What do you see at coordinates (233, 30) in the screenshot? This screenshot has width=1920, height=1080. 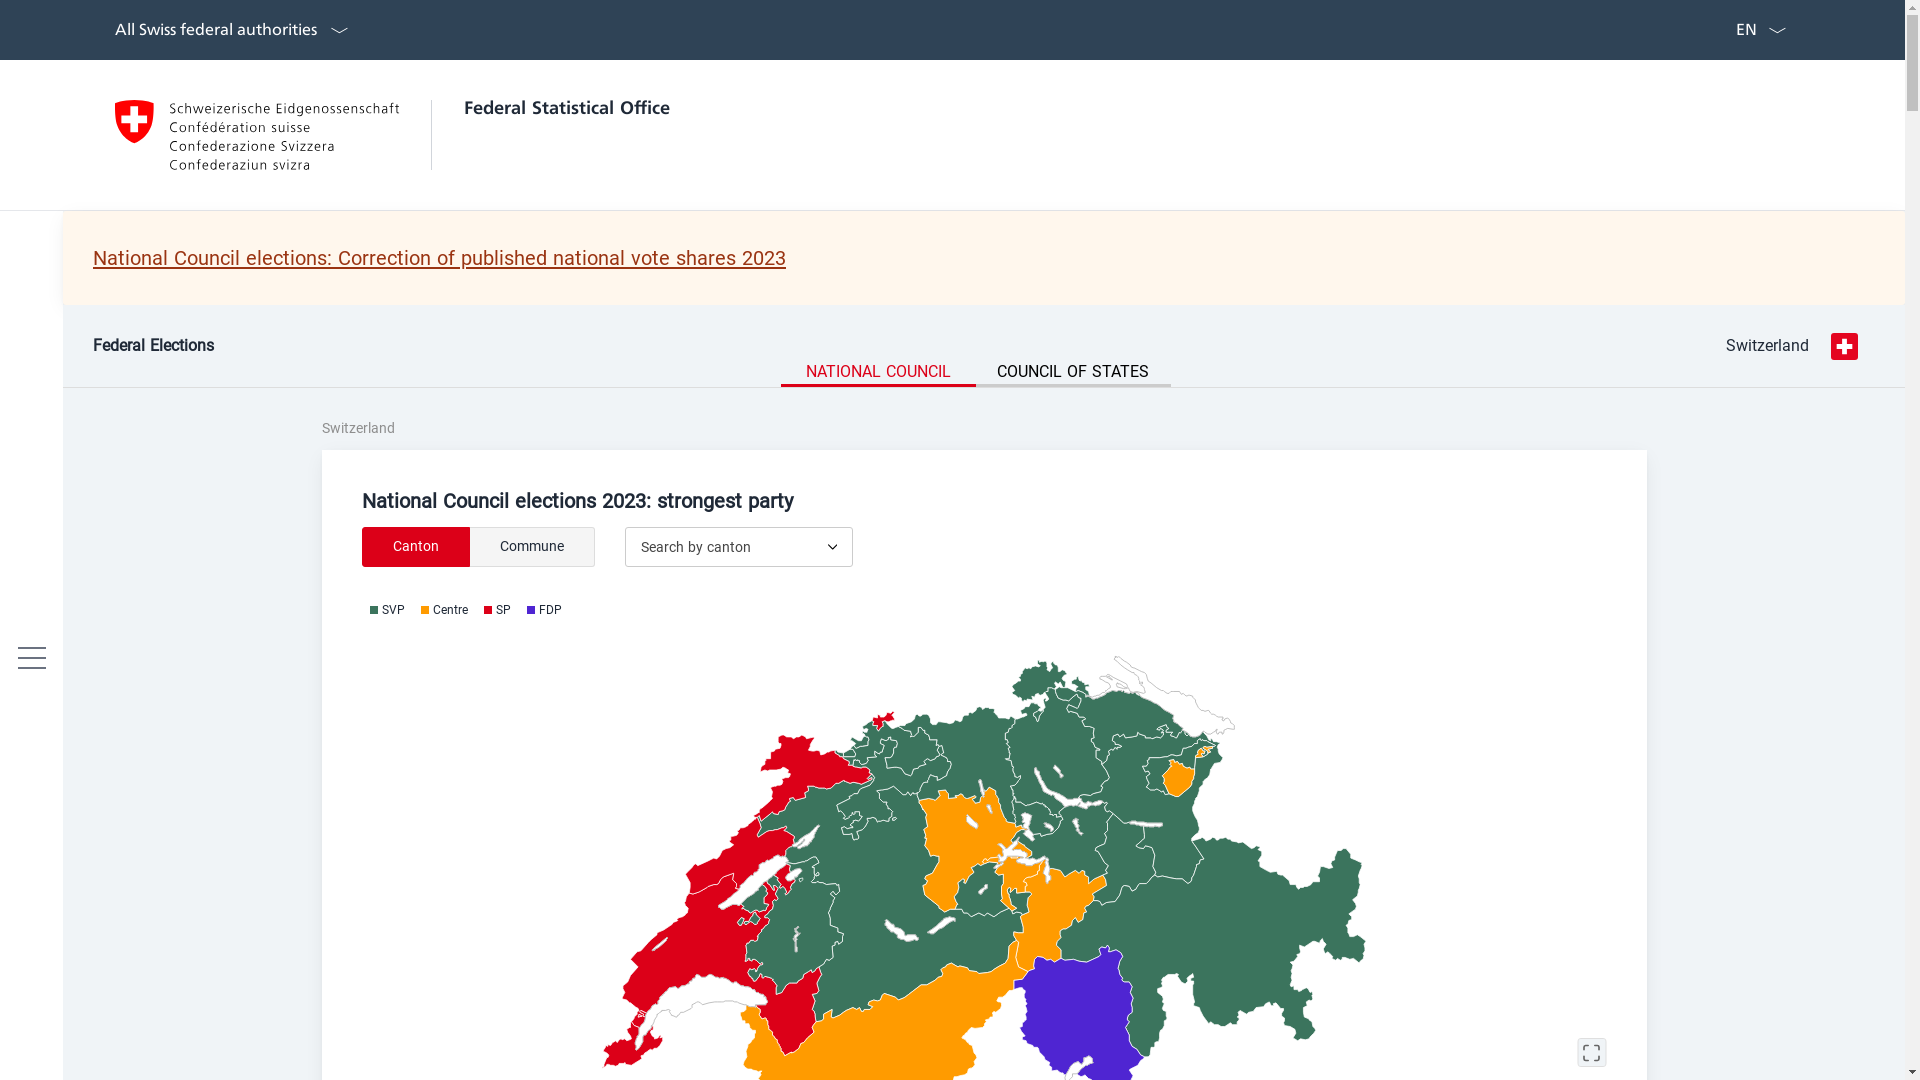 I see `All Swiss federal authorities` at bounding box center [233, 30].